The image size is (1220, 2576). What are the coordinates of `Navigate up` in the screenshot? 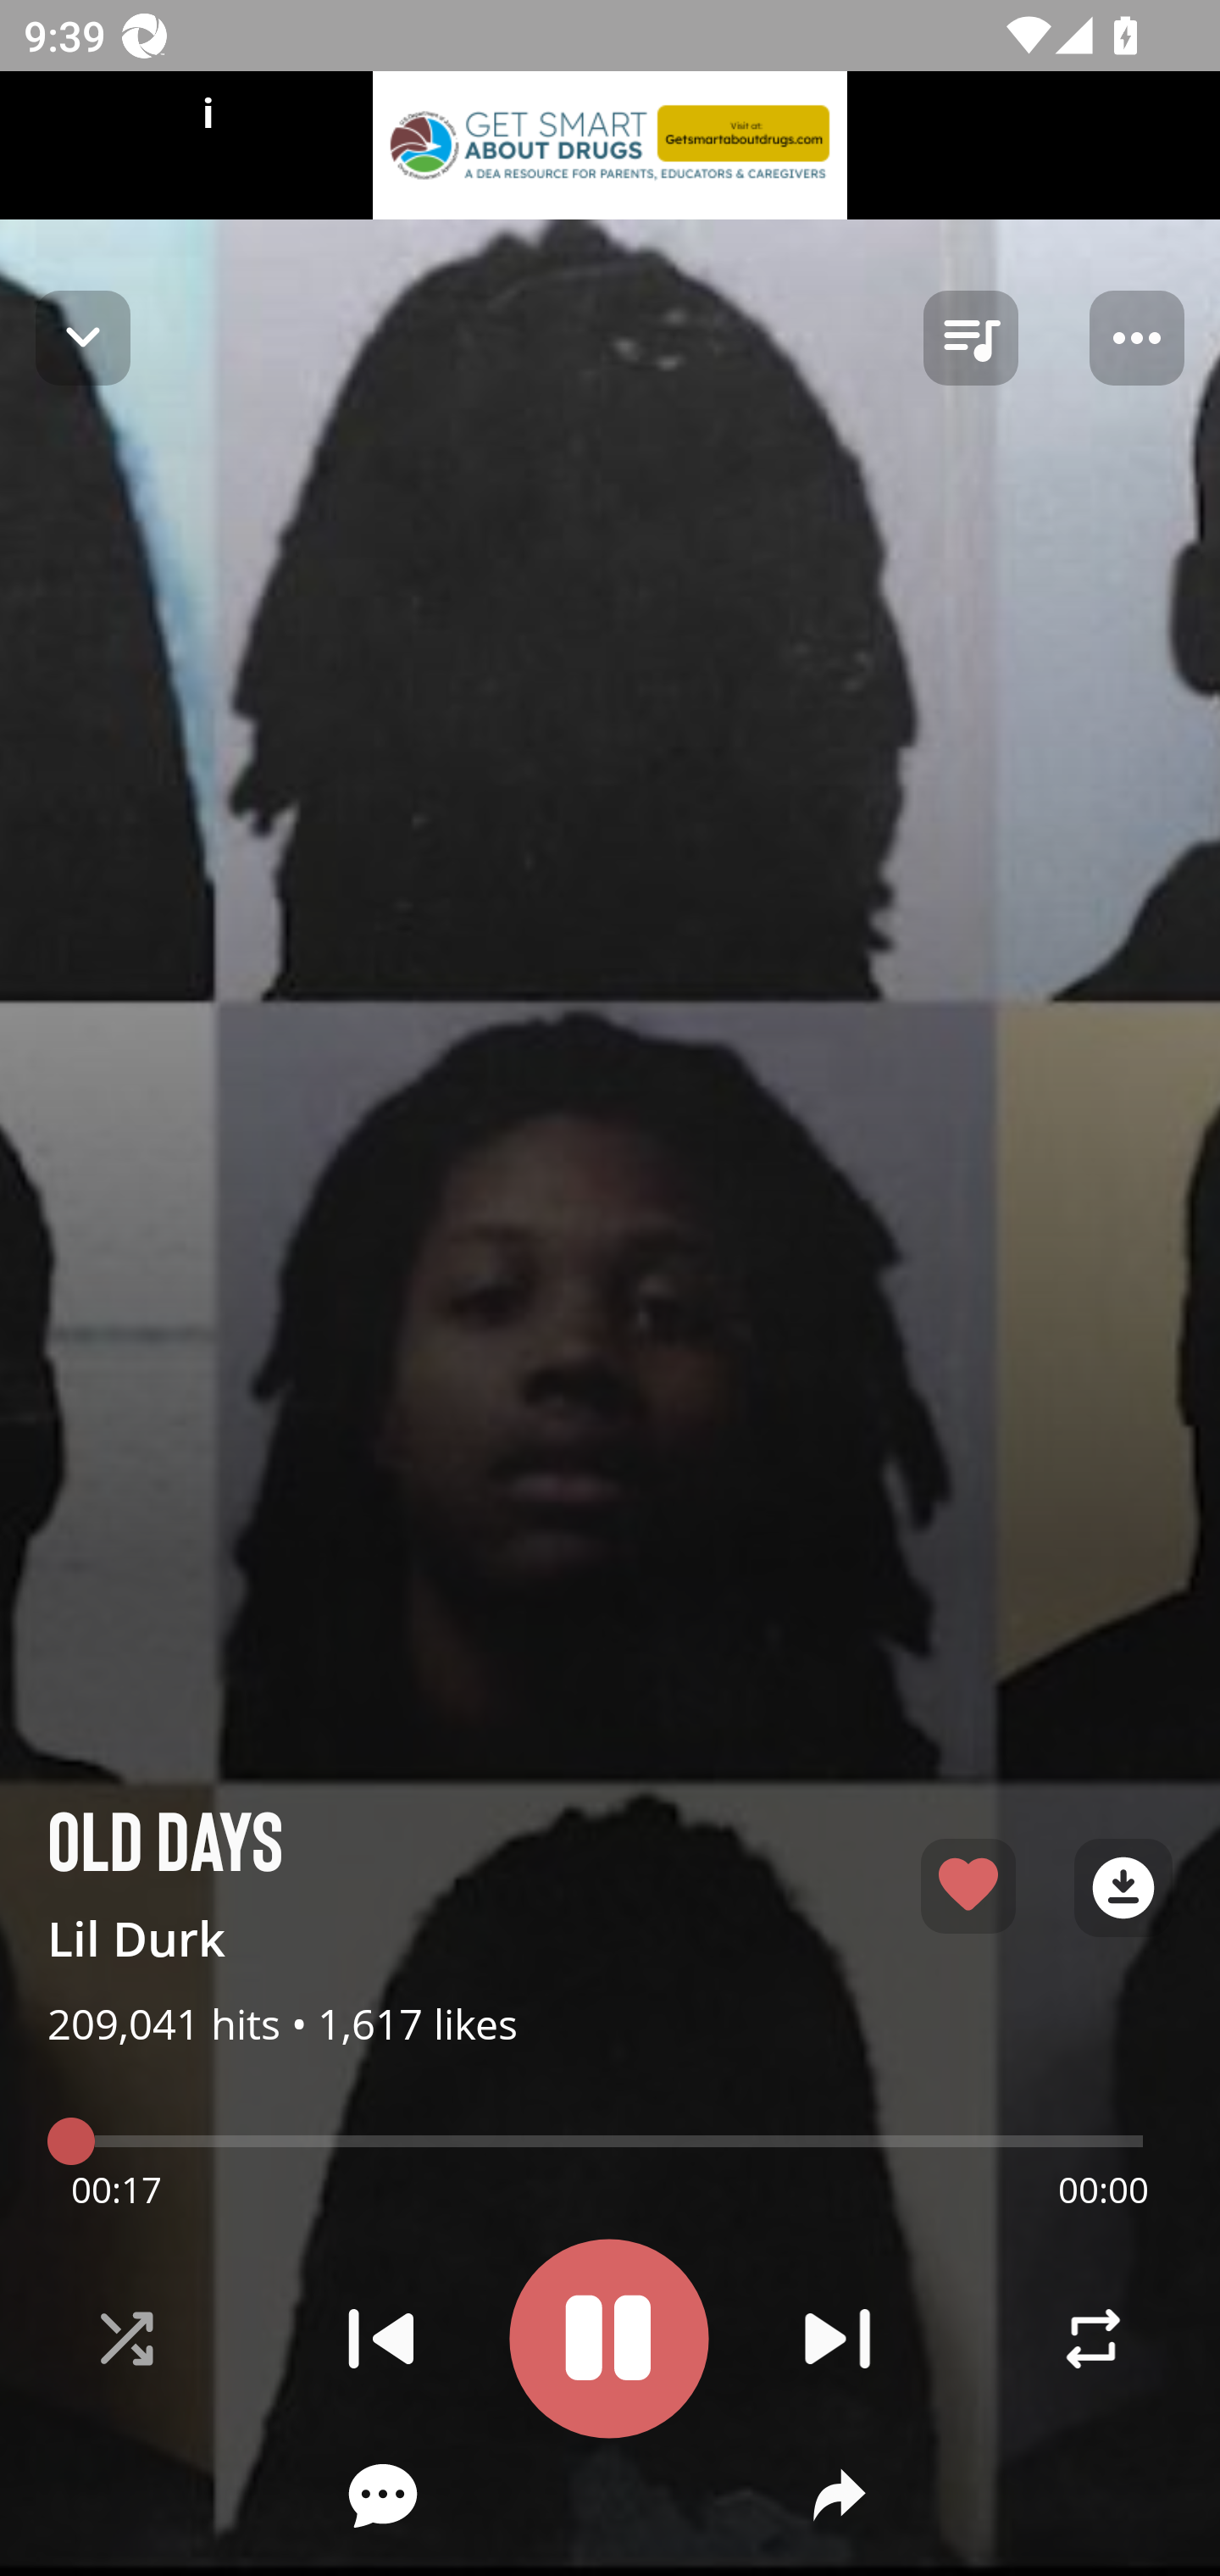 It's located at (83, 337).